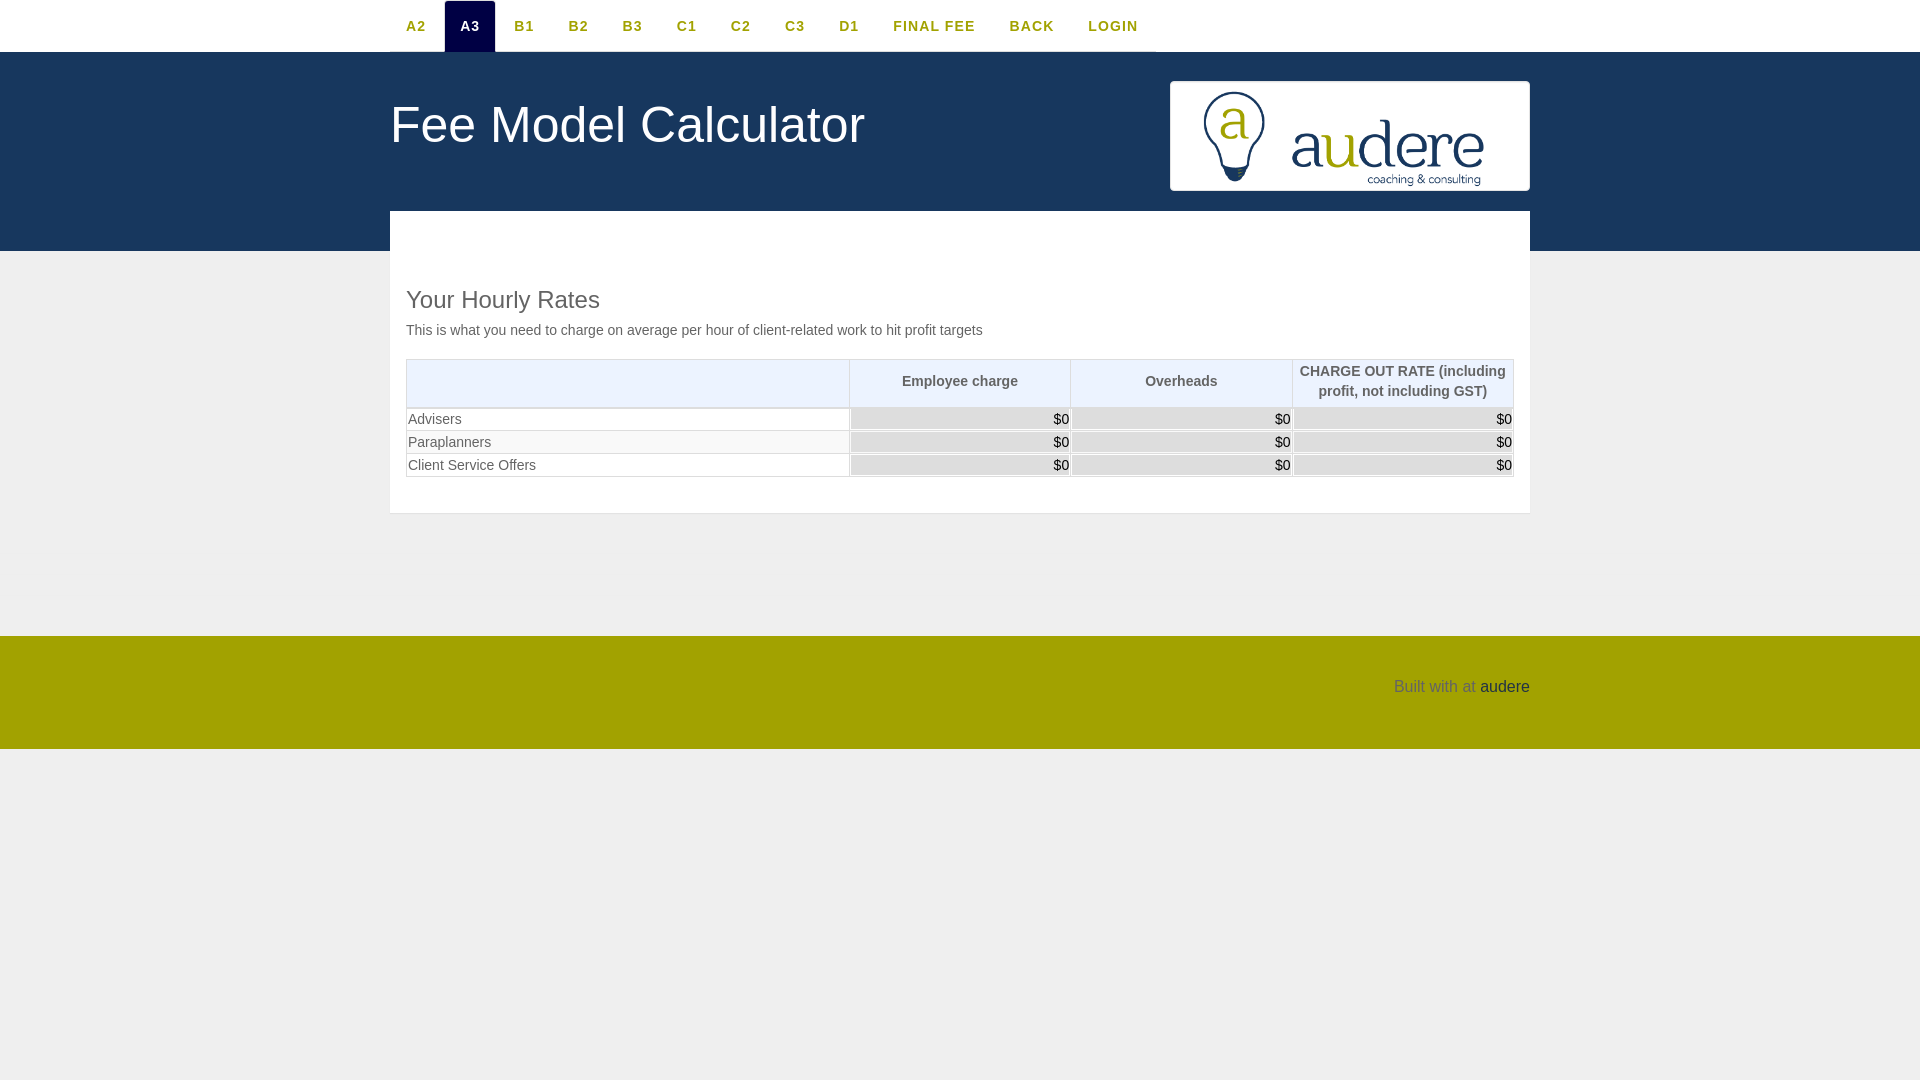 This screenshot has width=1920, height=1080. What do you see at coordinates (1113, 26) in the screenshot?
I see `LOGIN` at bounding box center [1113, 26].